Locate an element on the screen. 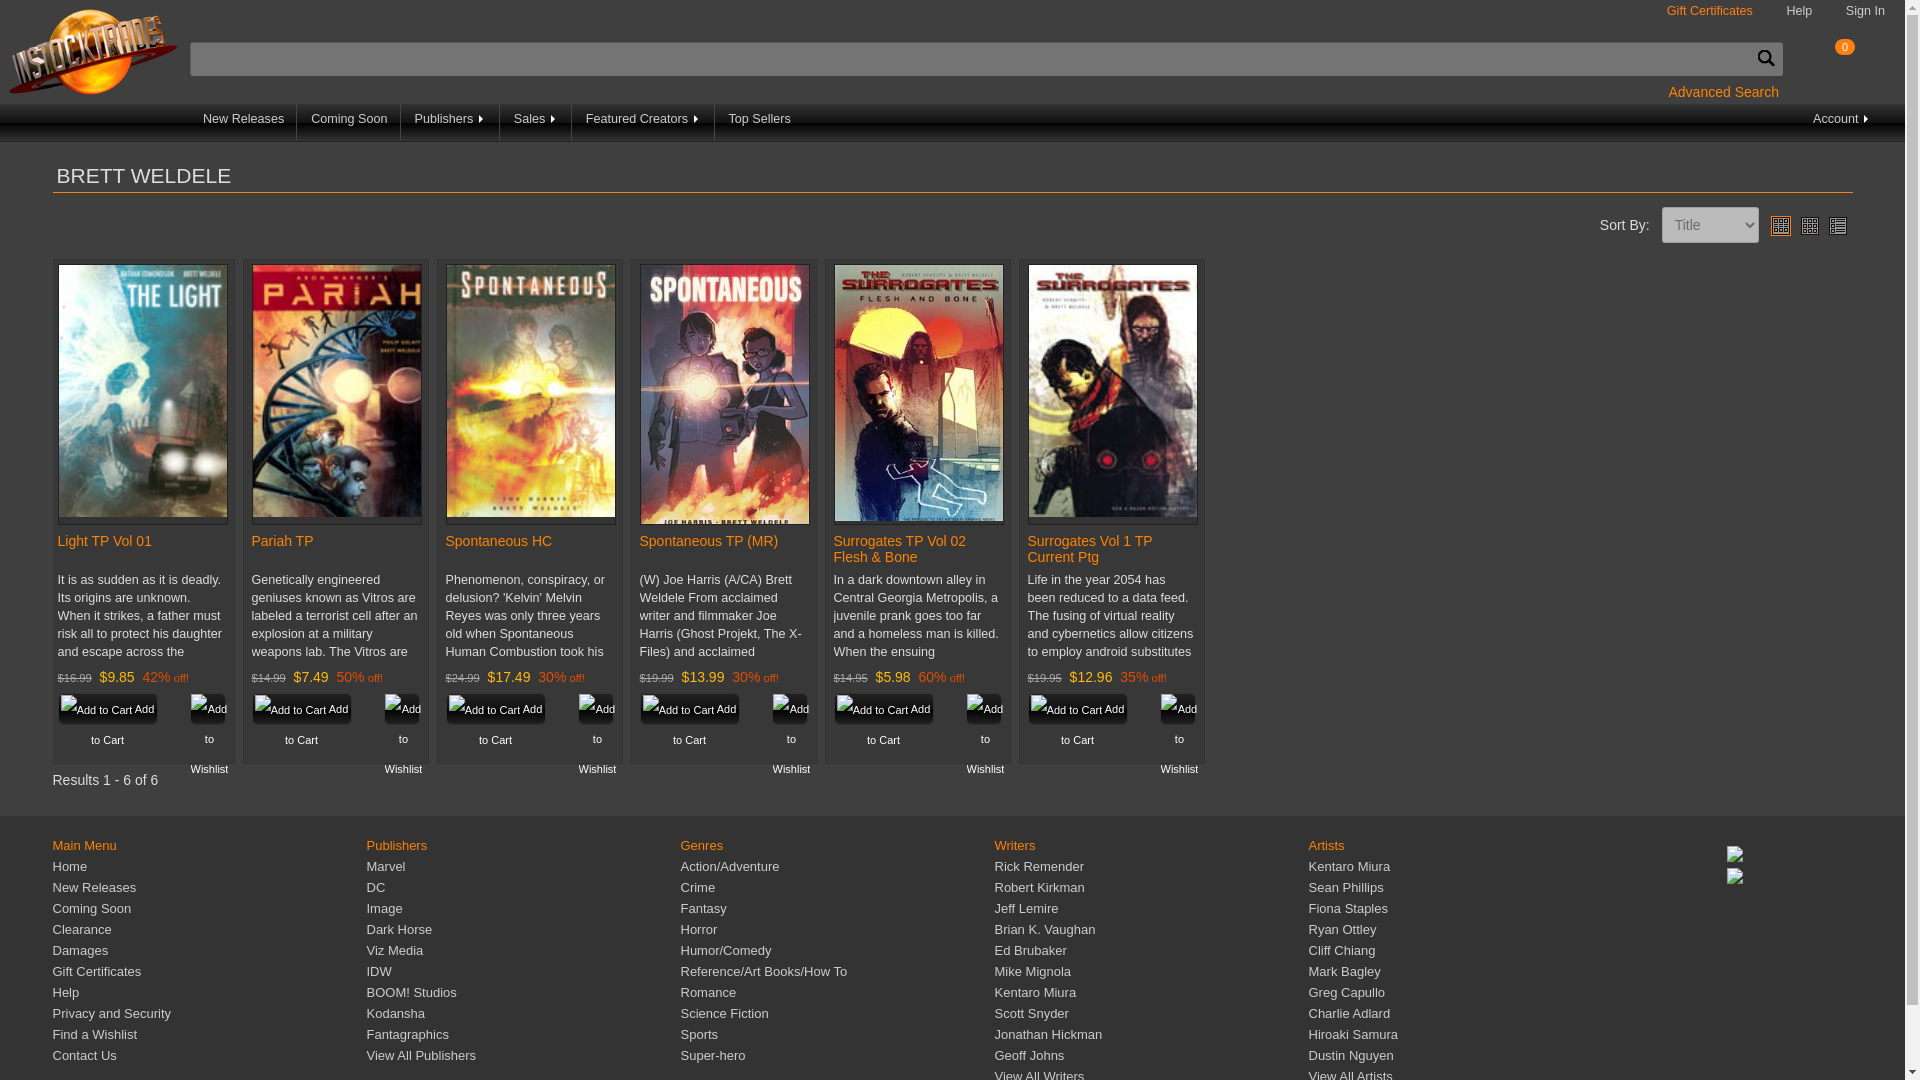 The height and width of the screenshot is (1080, 1920). Add to Wishlist is located at coordinates (984, 708).